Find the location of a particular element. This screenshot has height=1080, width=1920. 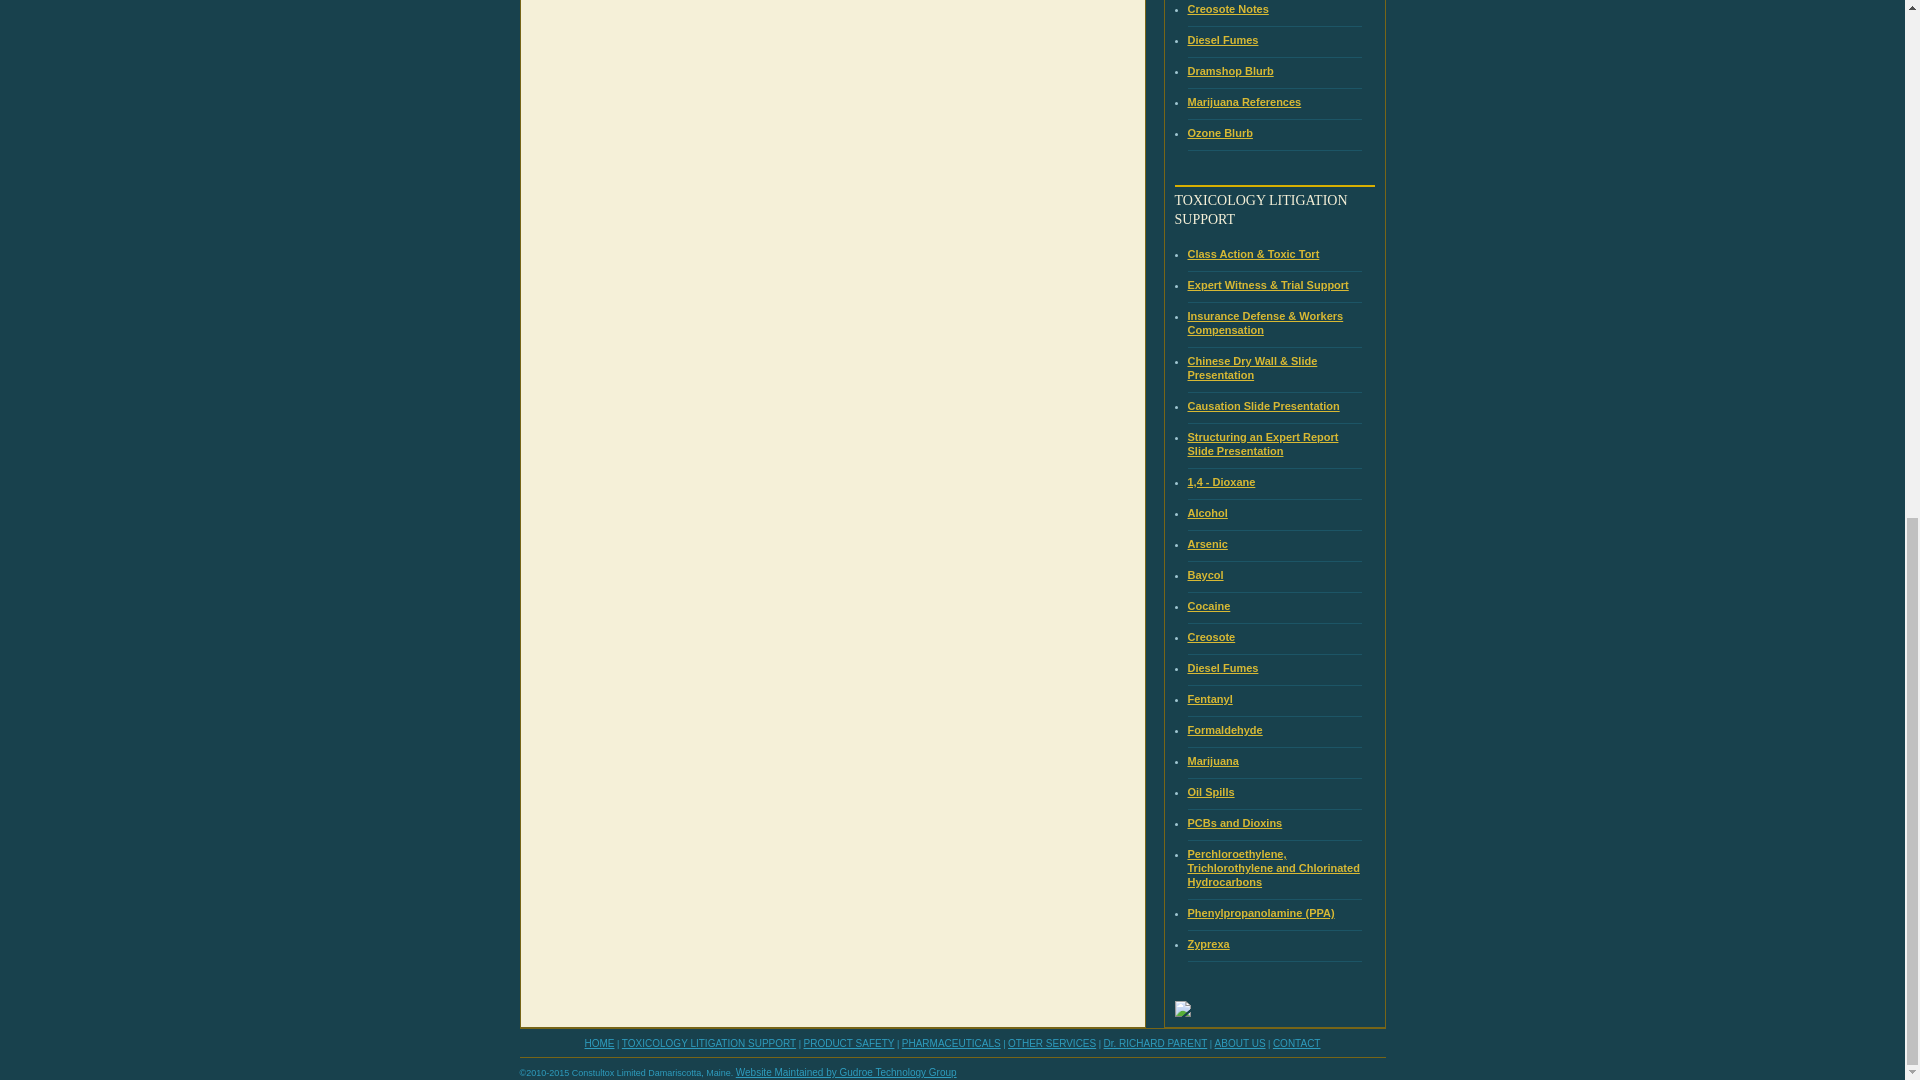

Diesel Fumes is located at coordinates (1224, 40).